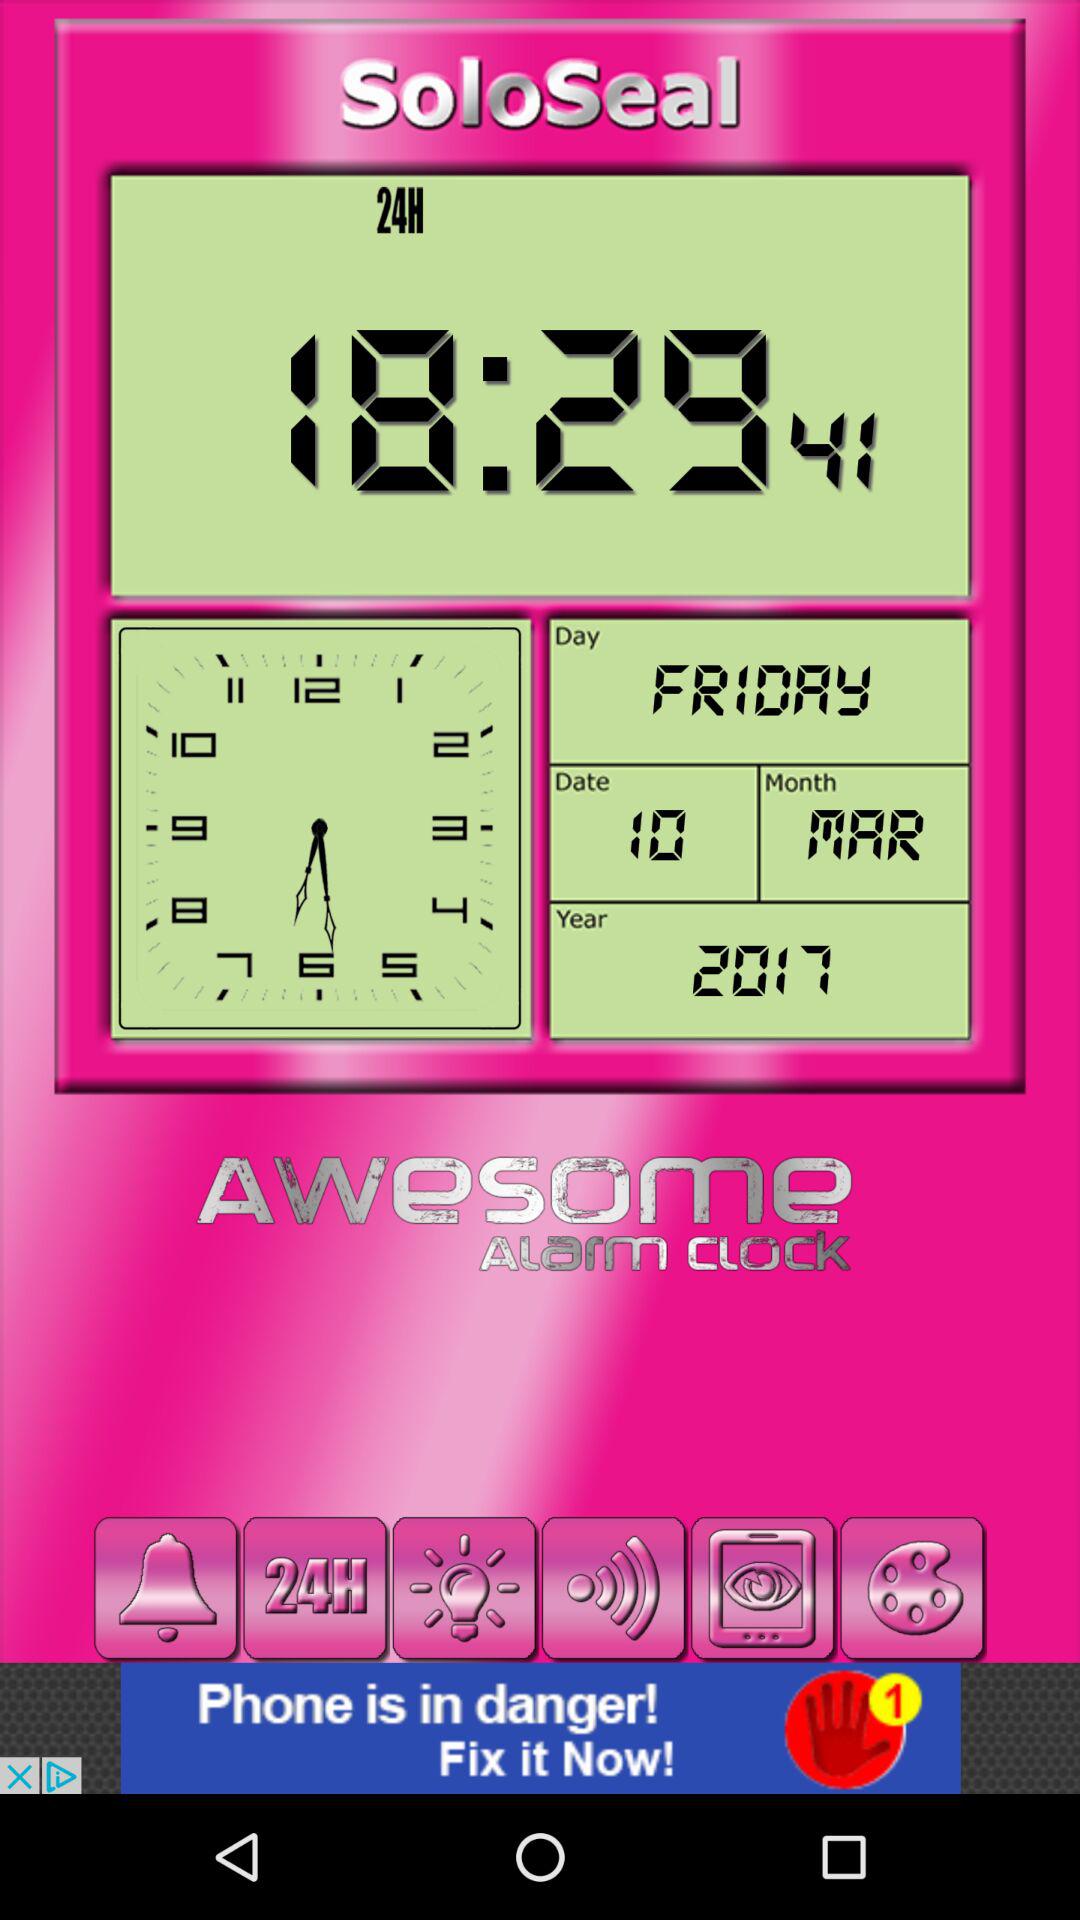 The height and width of the screenshot is (1920, 1080). Describe the element at coordinates (464, 1588) in the screenshot. I see `toggle brightness option` at that location.